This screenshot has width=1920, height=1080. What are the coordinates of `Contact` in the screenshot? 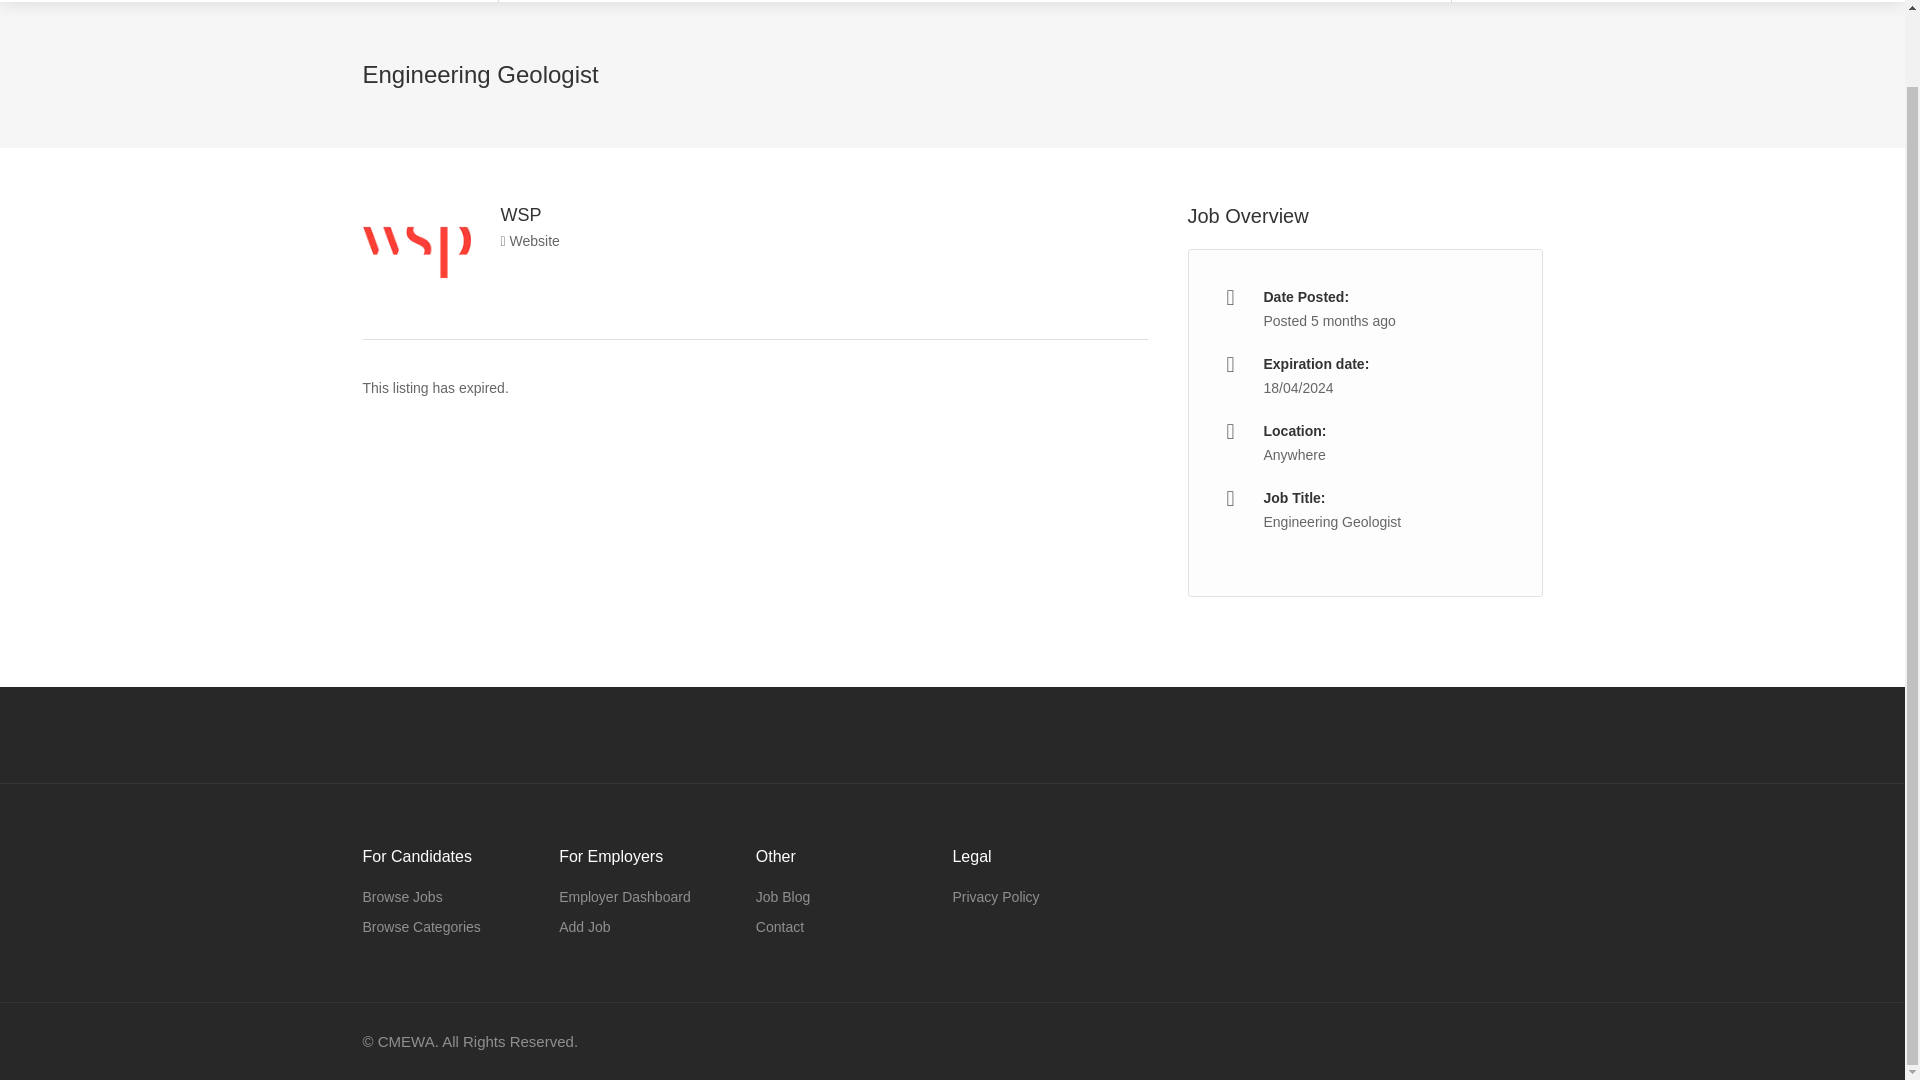 It's located at (780, 926).